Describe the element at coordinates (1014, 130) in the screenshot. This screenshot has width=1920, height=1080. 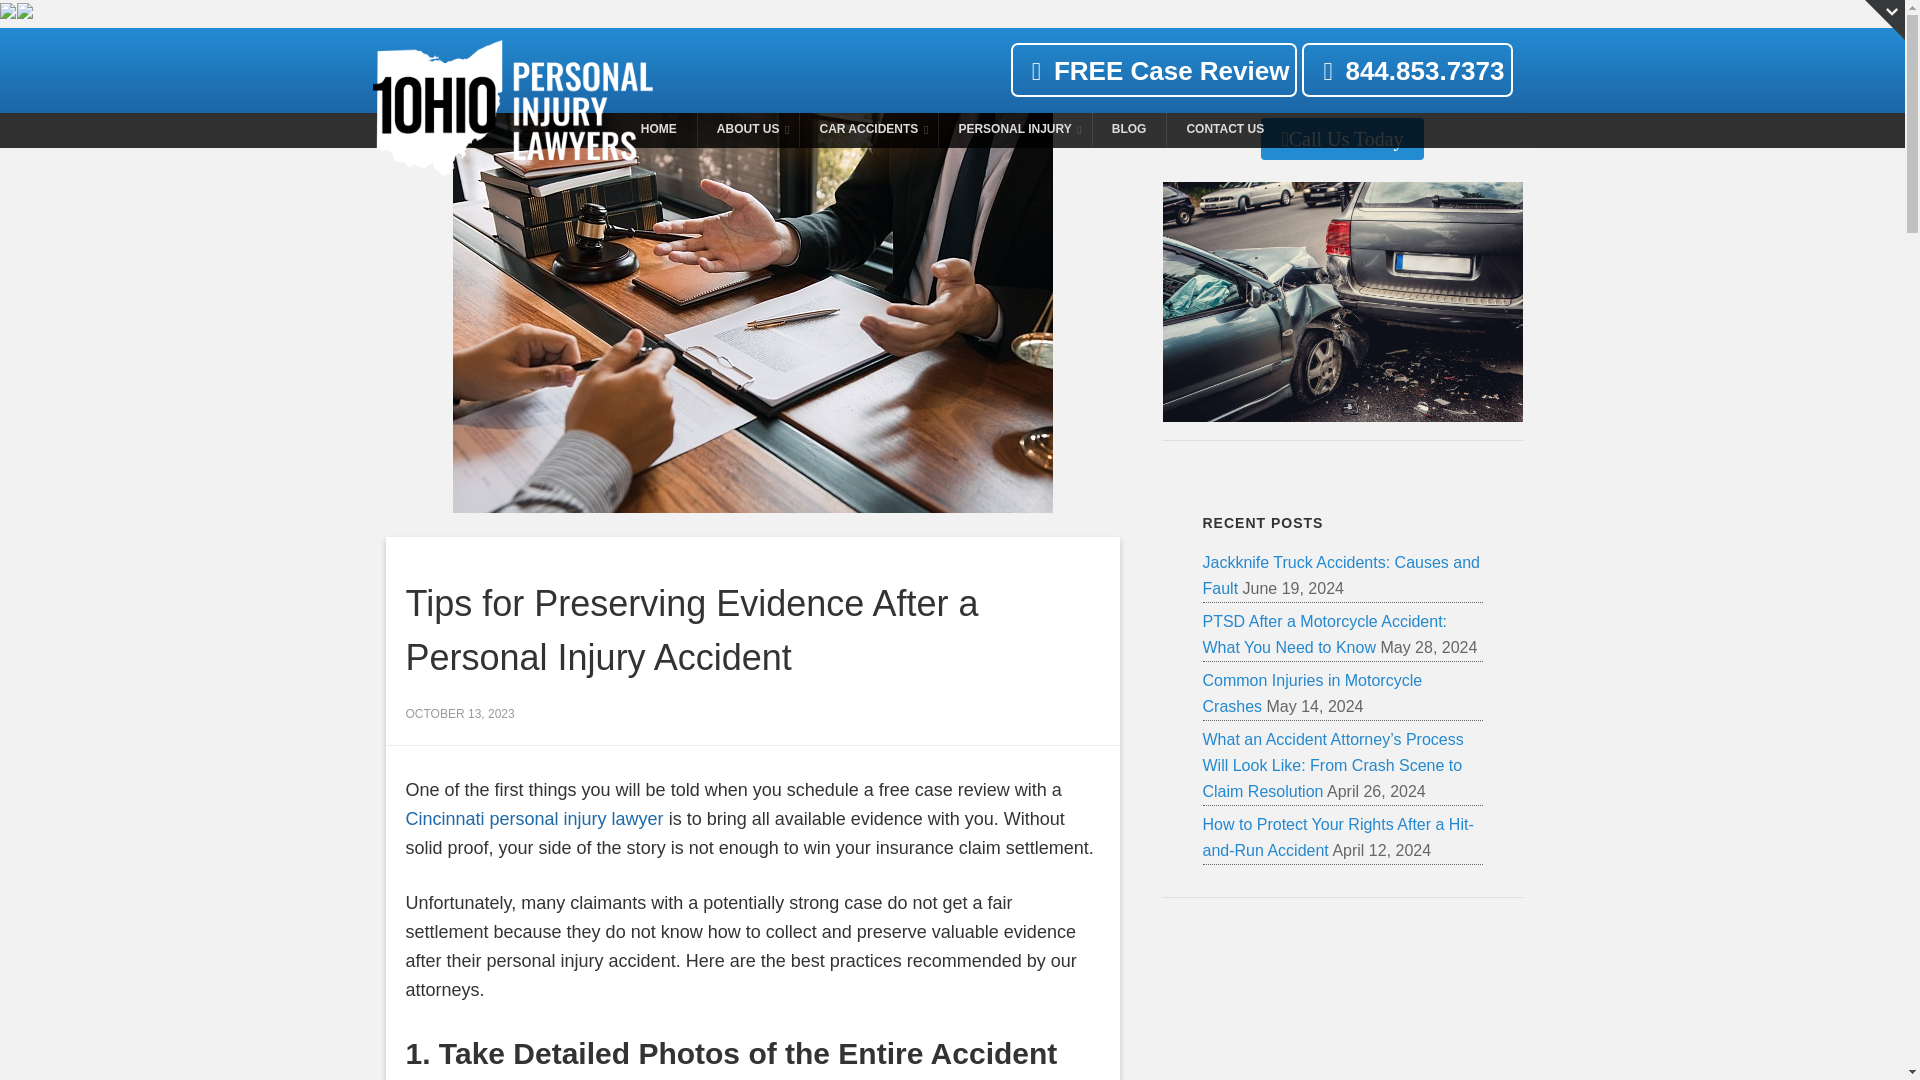
I see `PERSONAL INJURY` at that location.